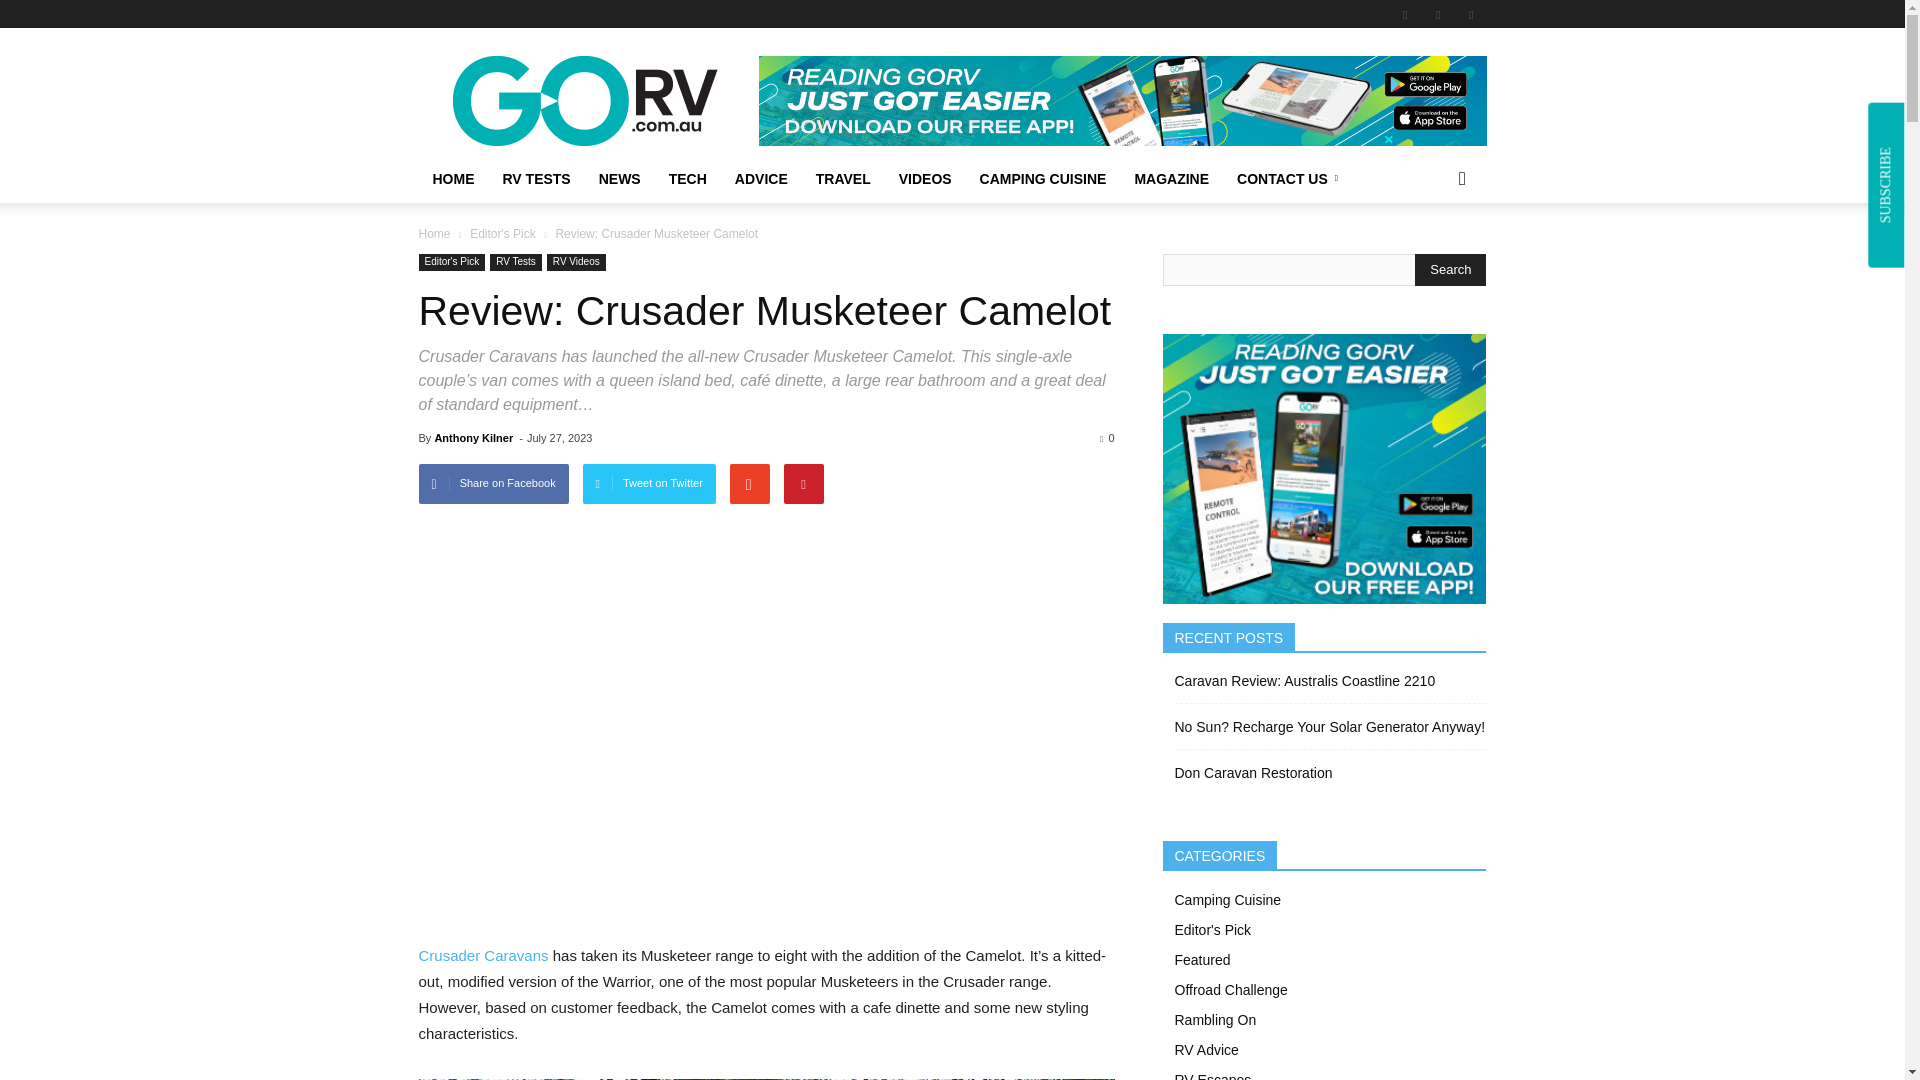 The width and height of the screenshot is (1920, 1080). I want to click on View all posts in Editor's Pick, so click(502, 233).